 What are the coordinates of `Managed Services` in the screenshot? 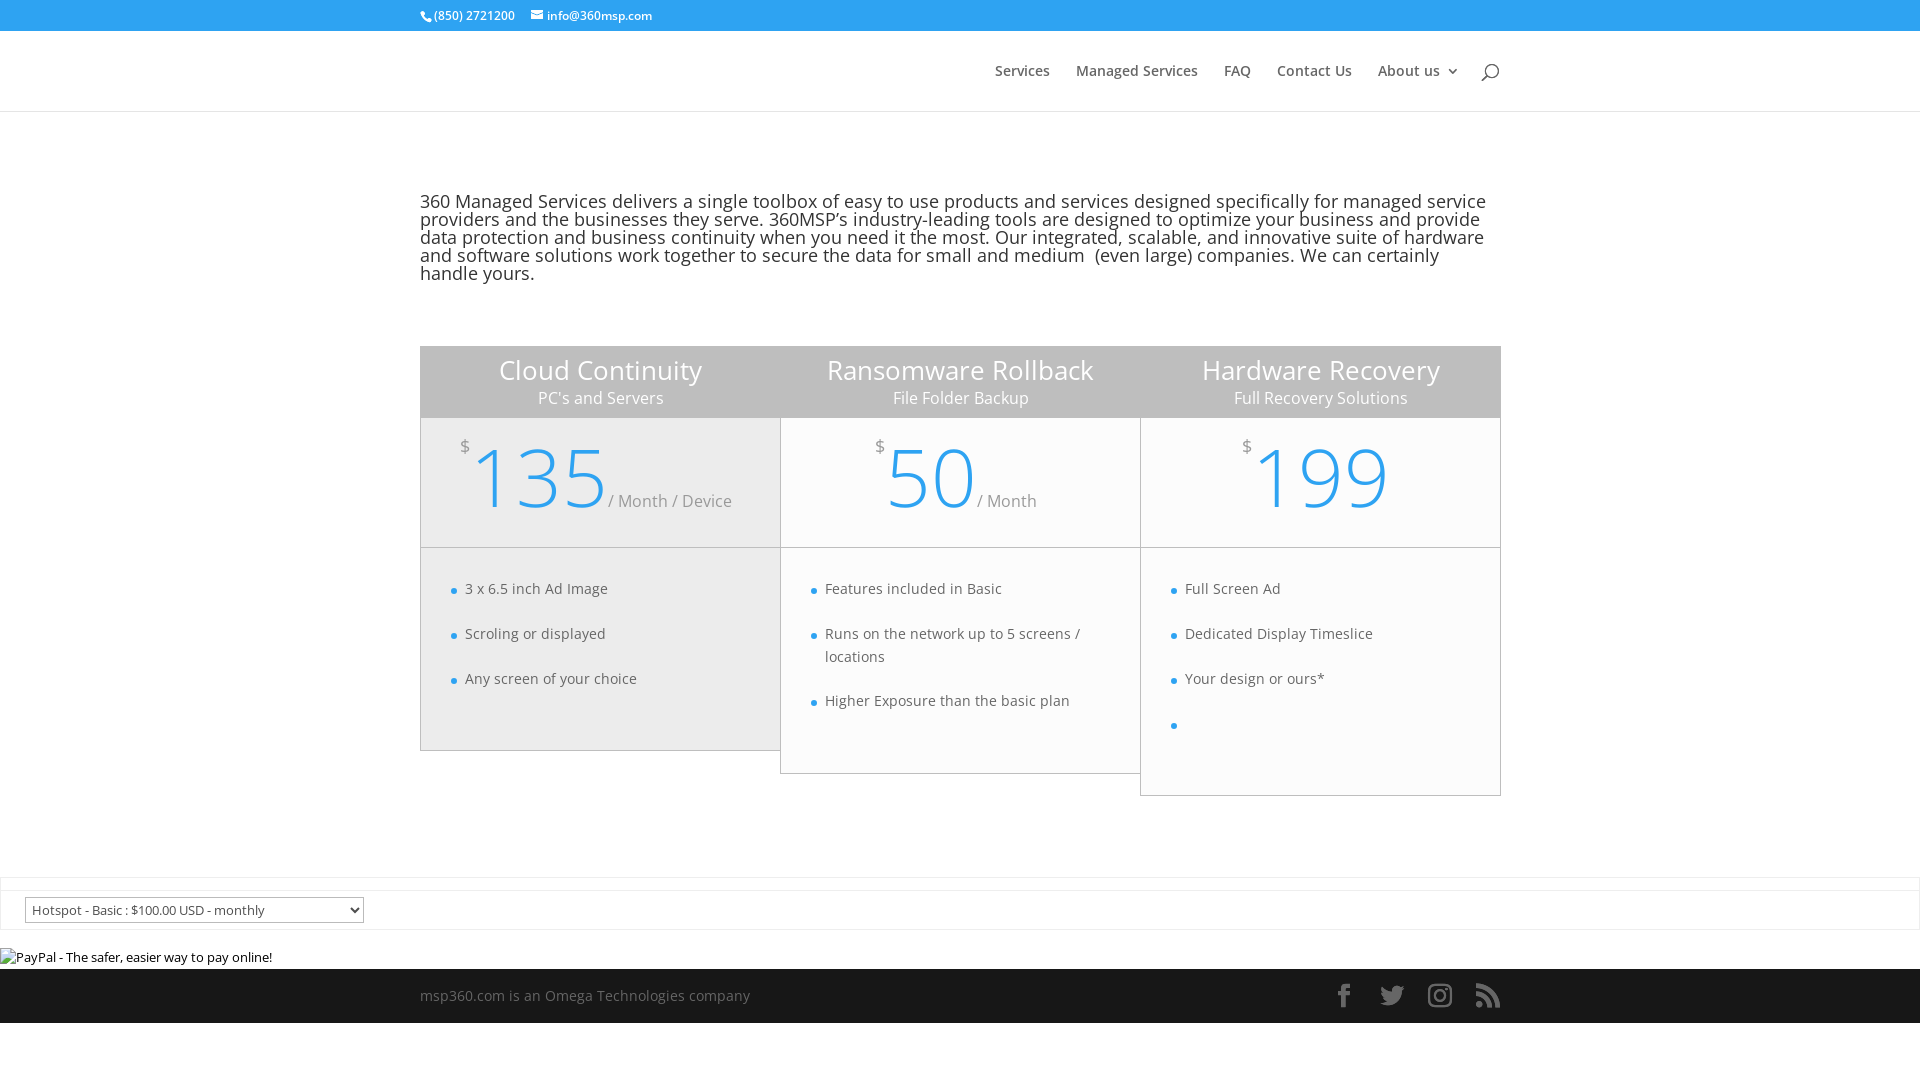 It's located at (1137, 88).